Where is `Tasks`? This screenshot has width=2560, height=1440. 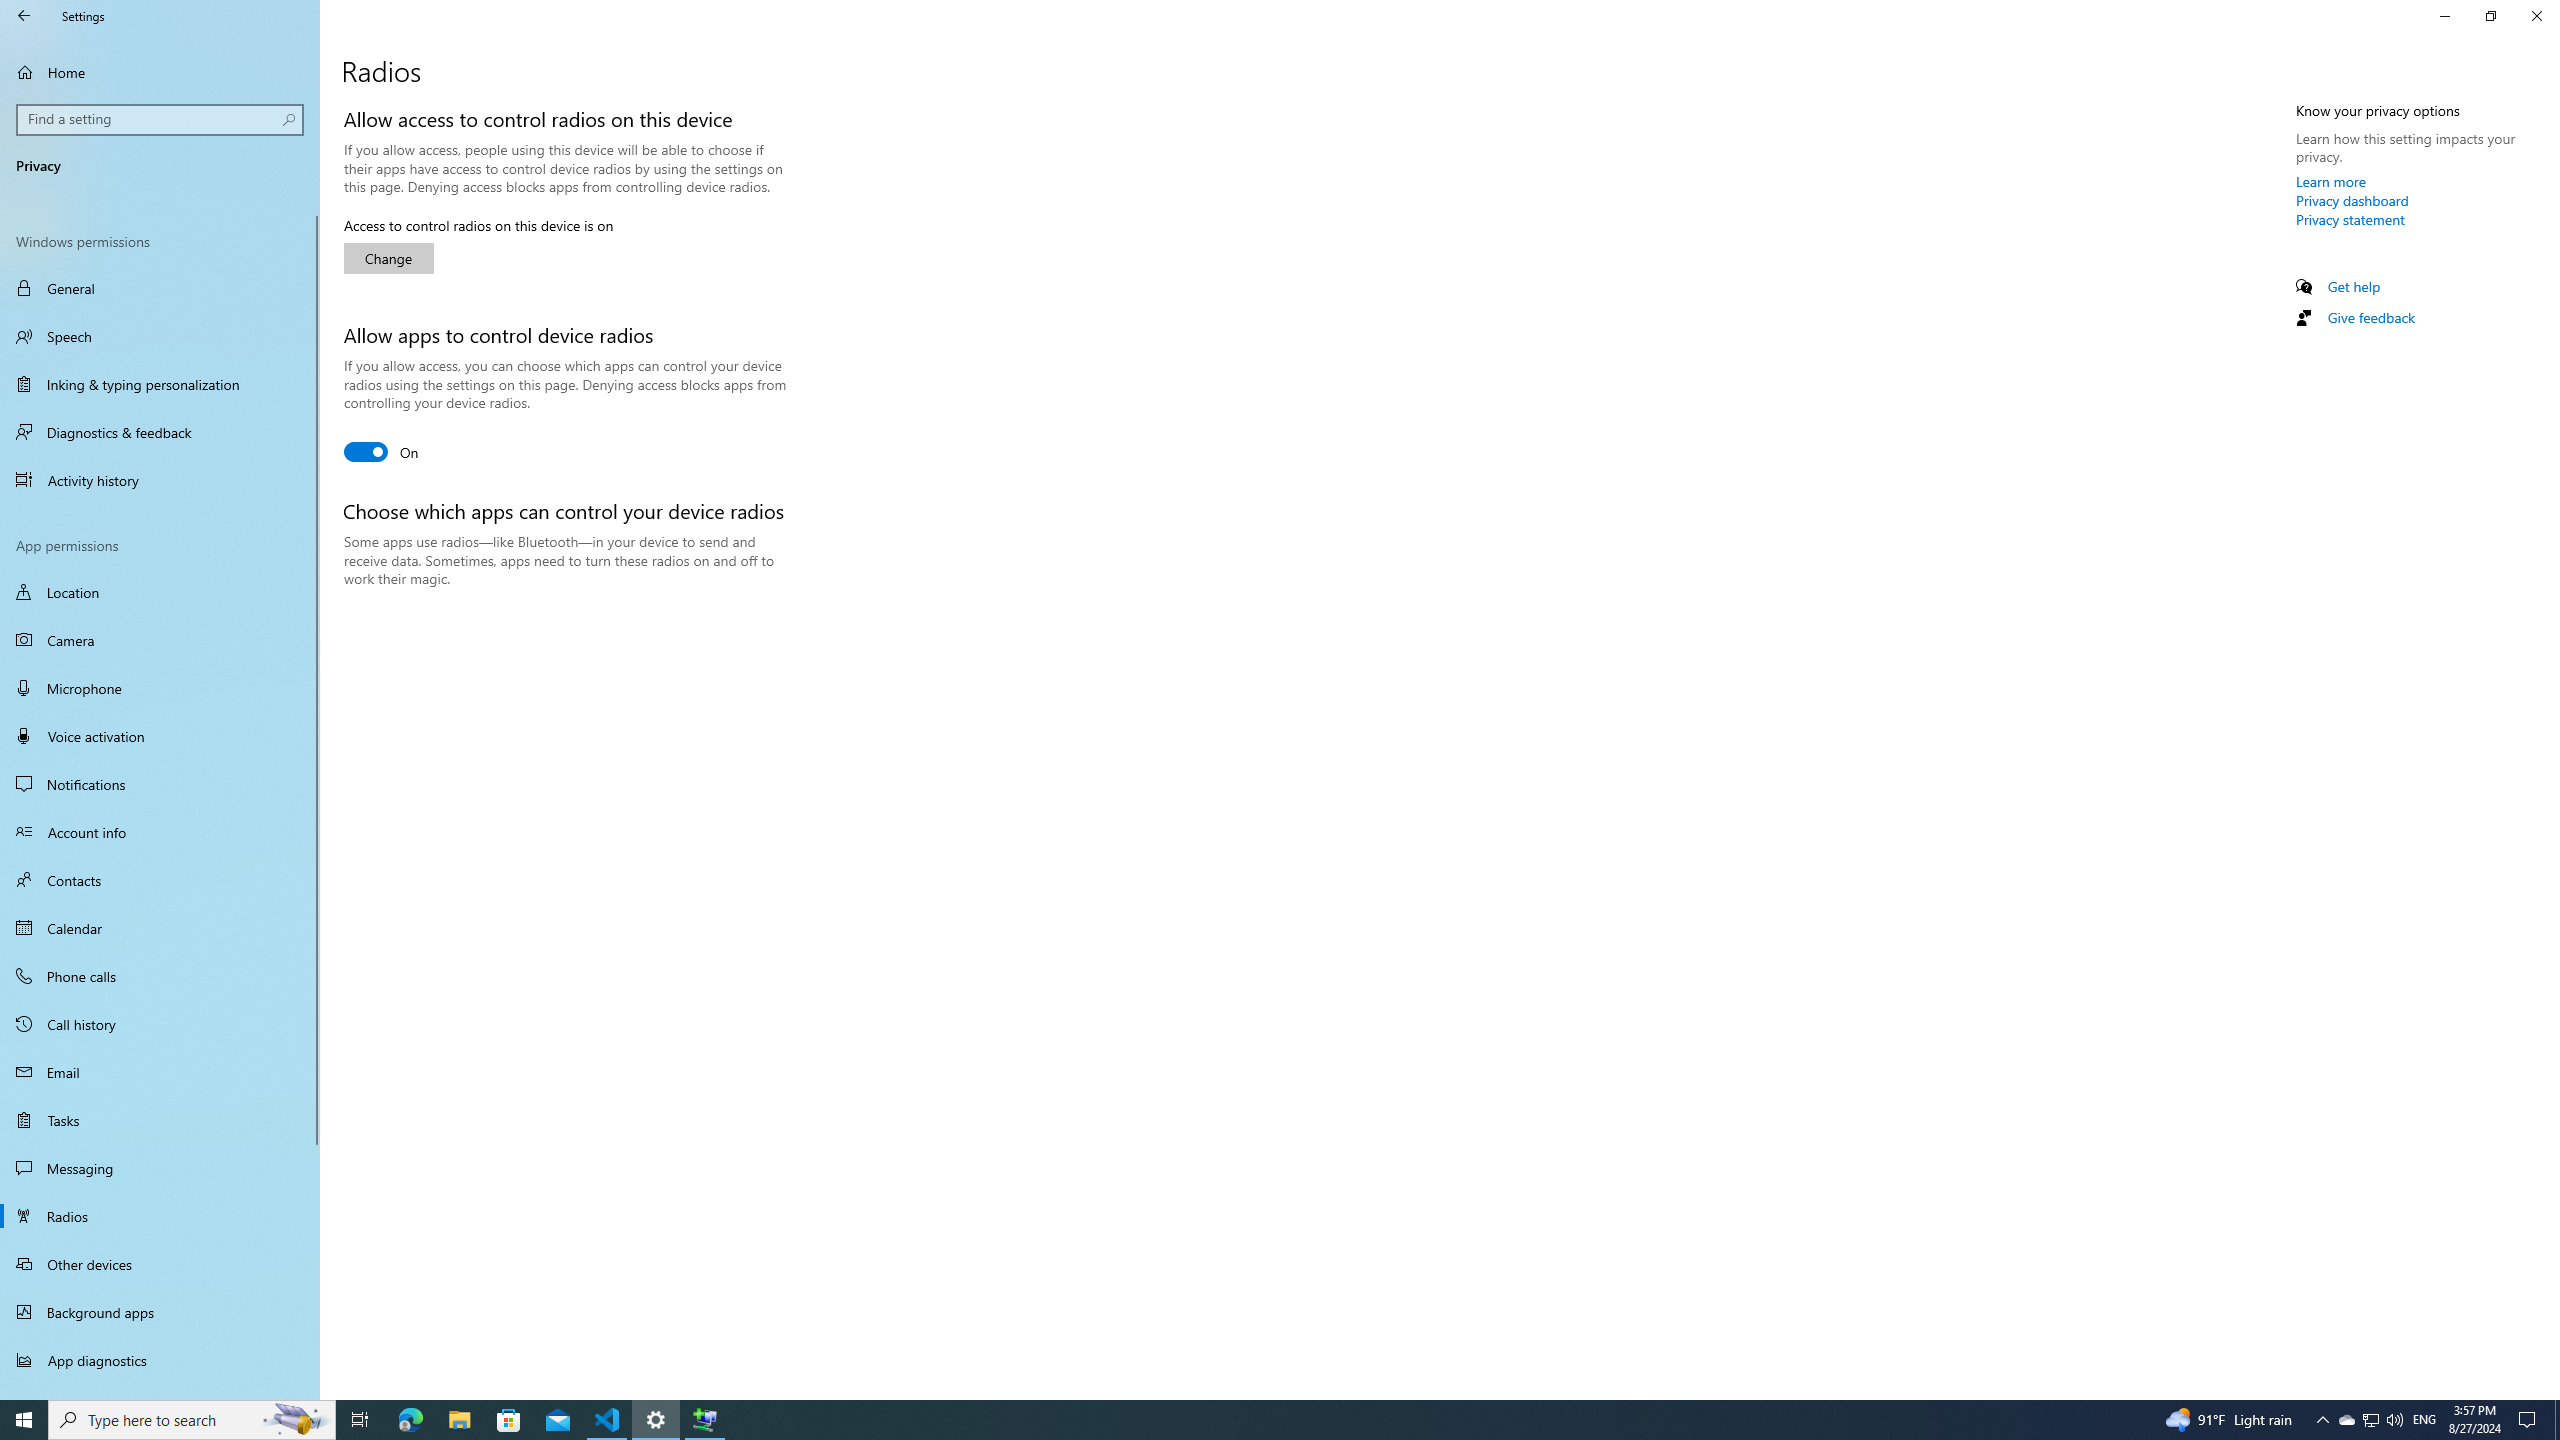
Tasks is located at coordinates (160, 1119).